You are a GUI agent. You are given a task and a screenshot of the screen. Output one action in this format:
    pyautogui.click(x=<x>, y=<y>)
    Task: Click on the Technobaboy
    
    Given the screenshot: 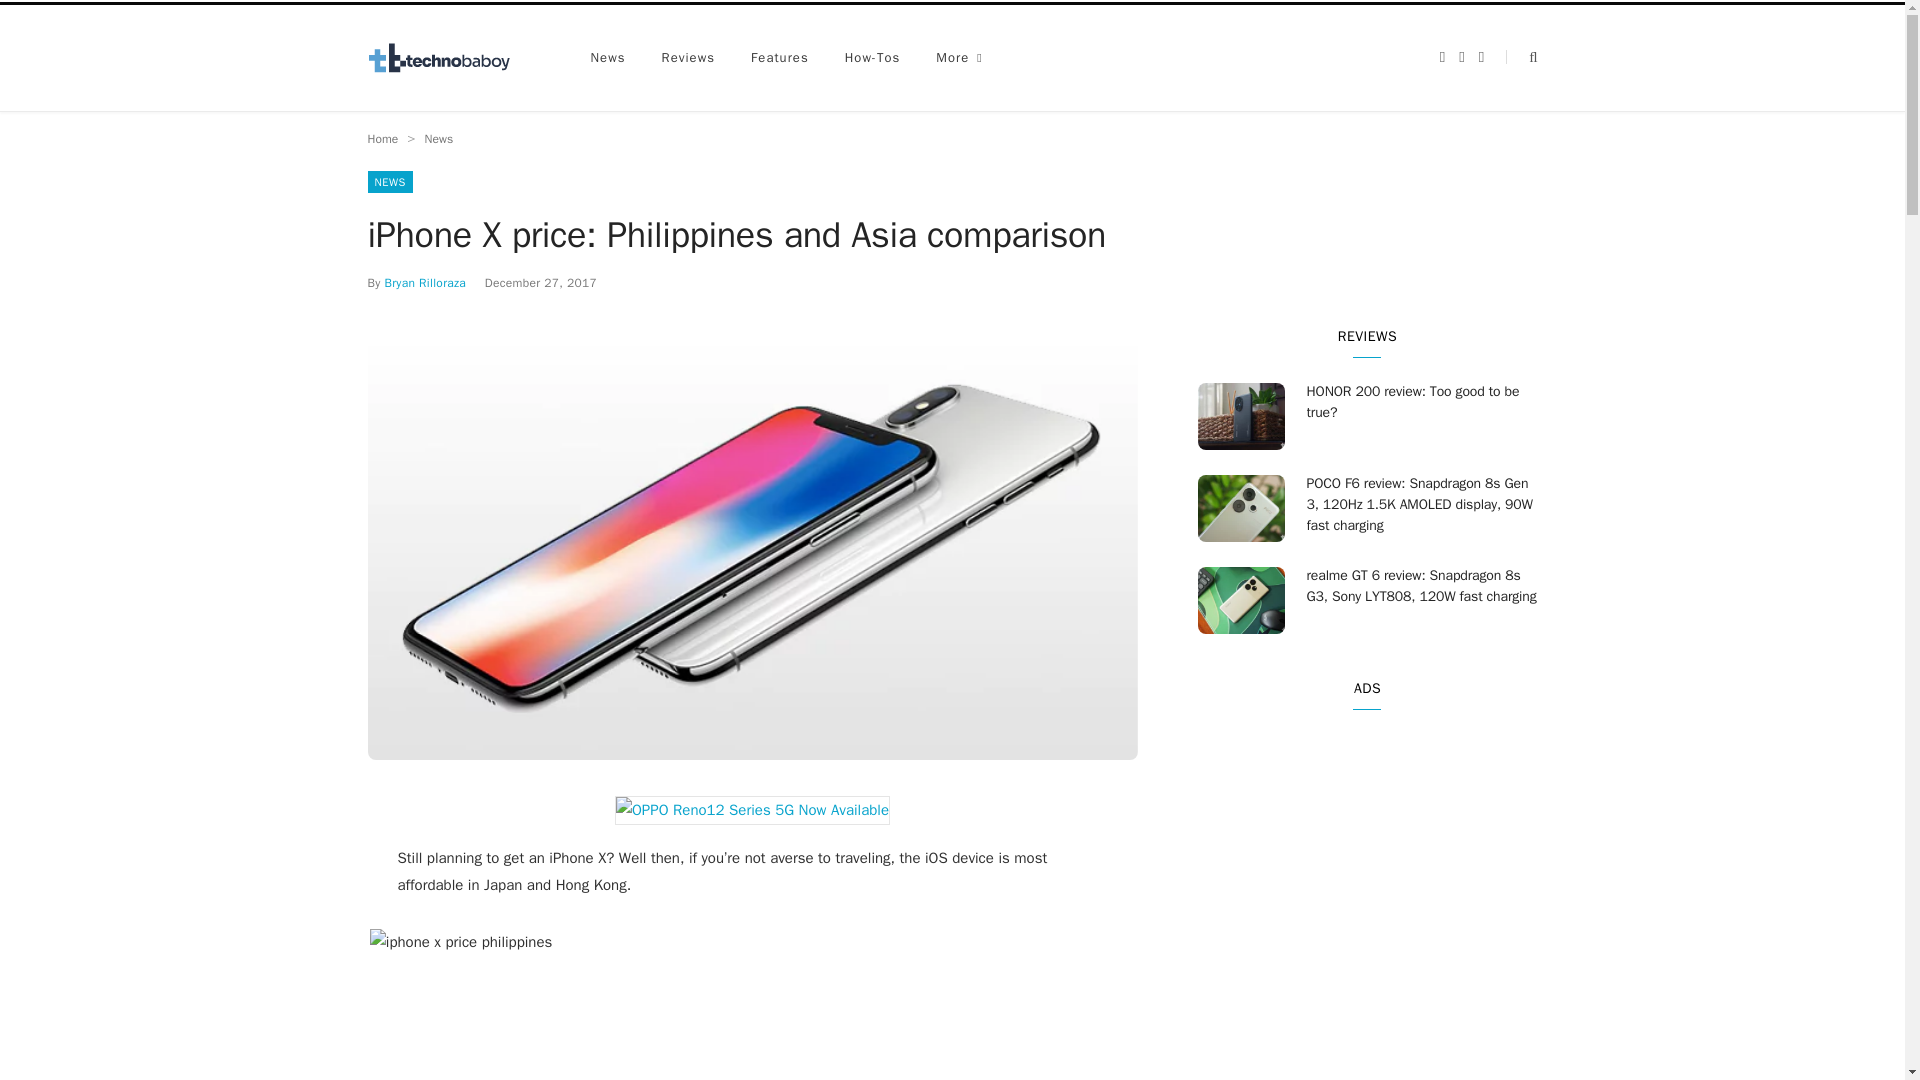 What is the action you would take?
    pyautogui.click(x=448, y=58)
    